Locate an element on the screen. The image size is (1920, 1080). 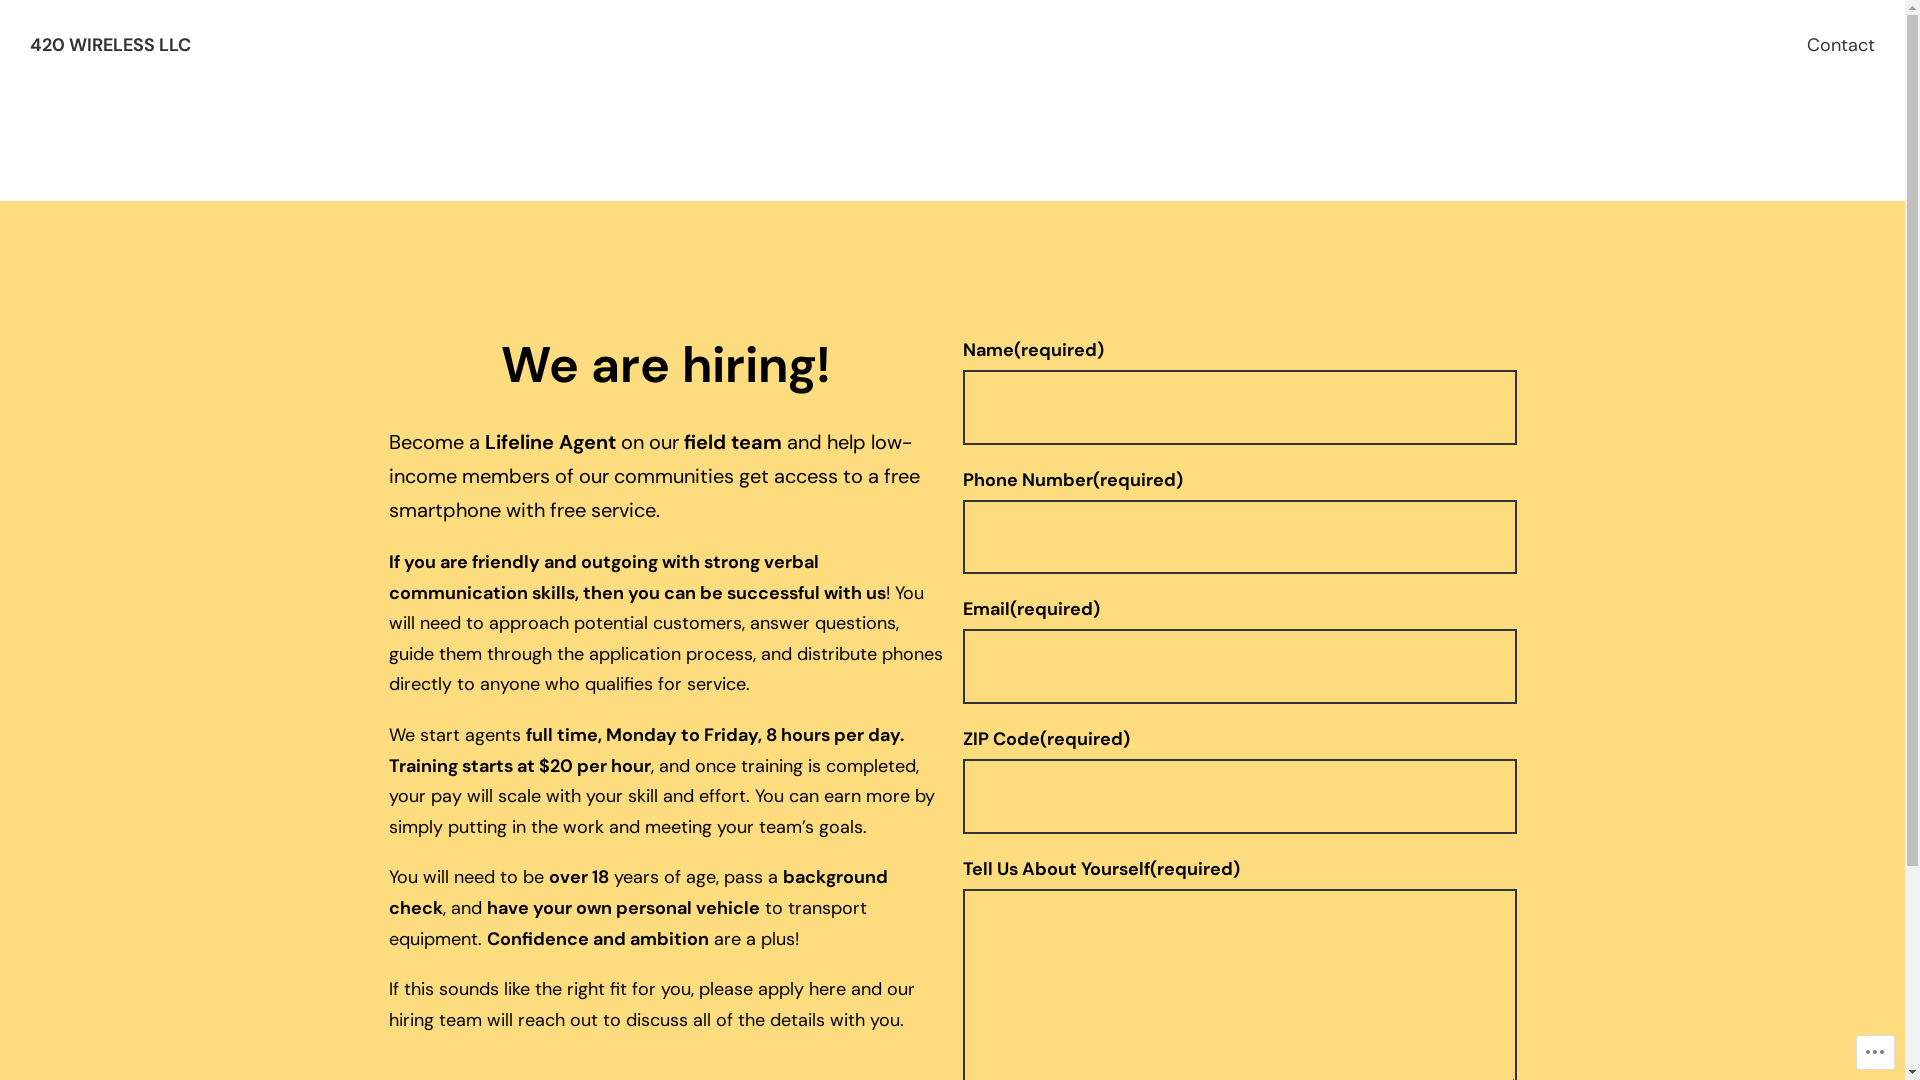
Contact is located at coordinates (1841, 46).